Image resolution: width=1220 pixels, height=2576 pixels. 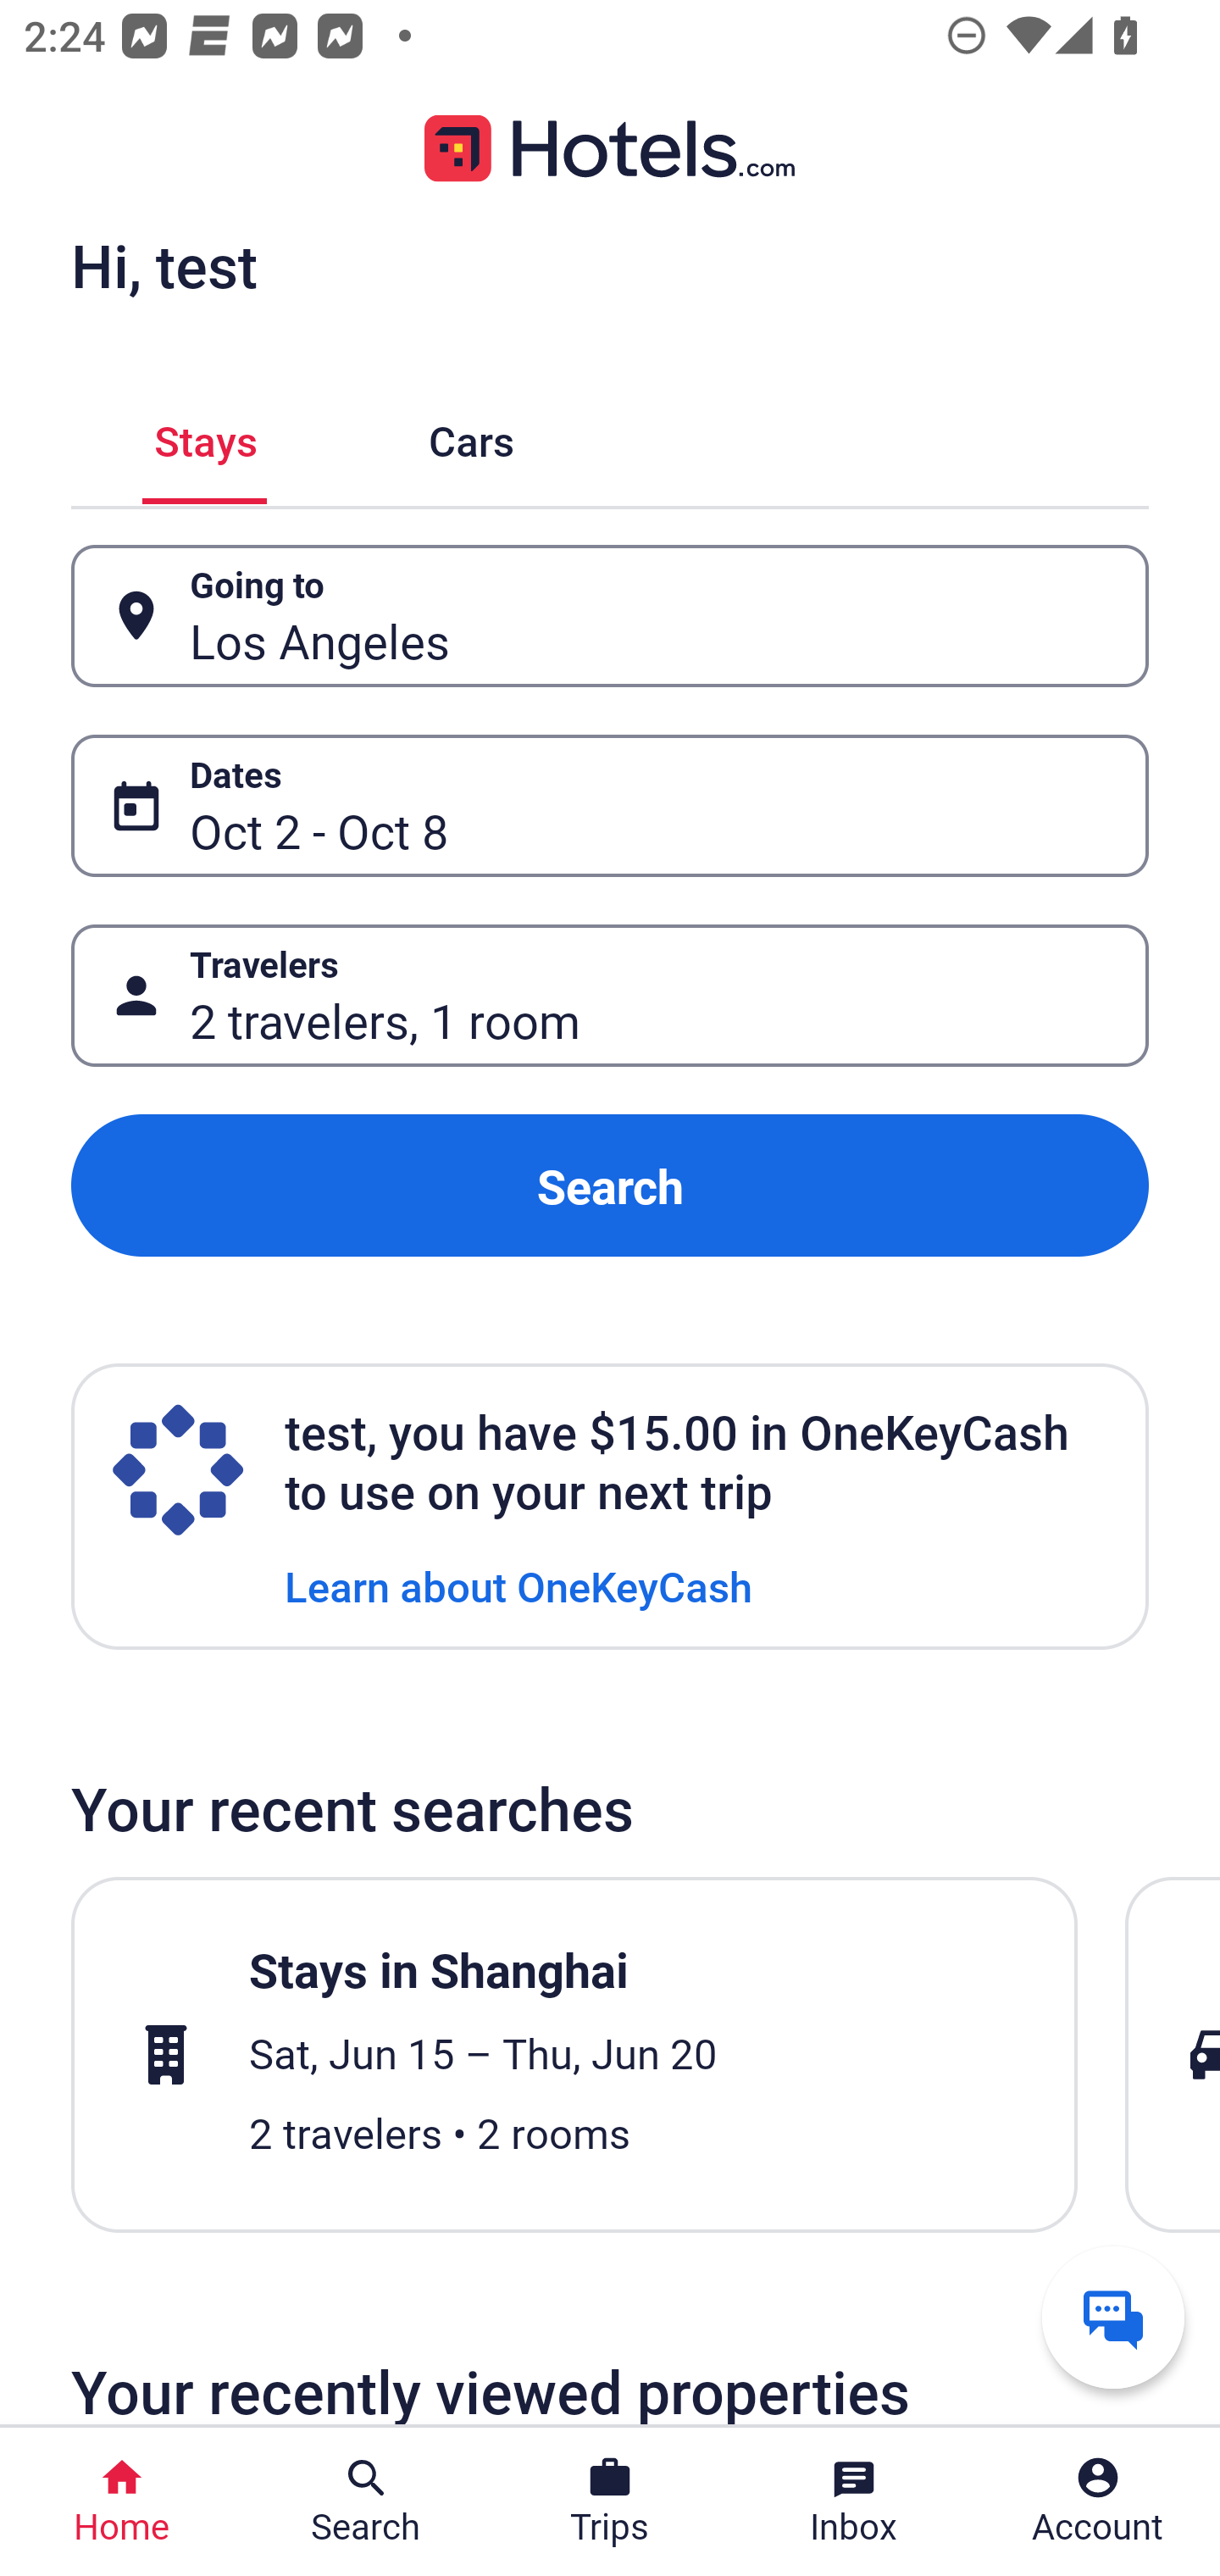 What do you see at coordinates (164, 265) in the screenshot?
I see `Hi, test` at bounding box center [164, 265].